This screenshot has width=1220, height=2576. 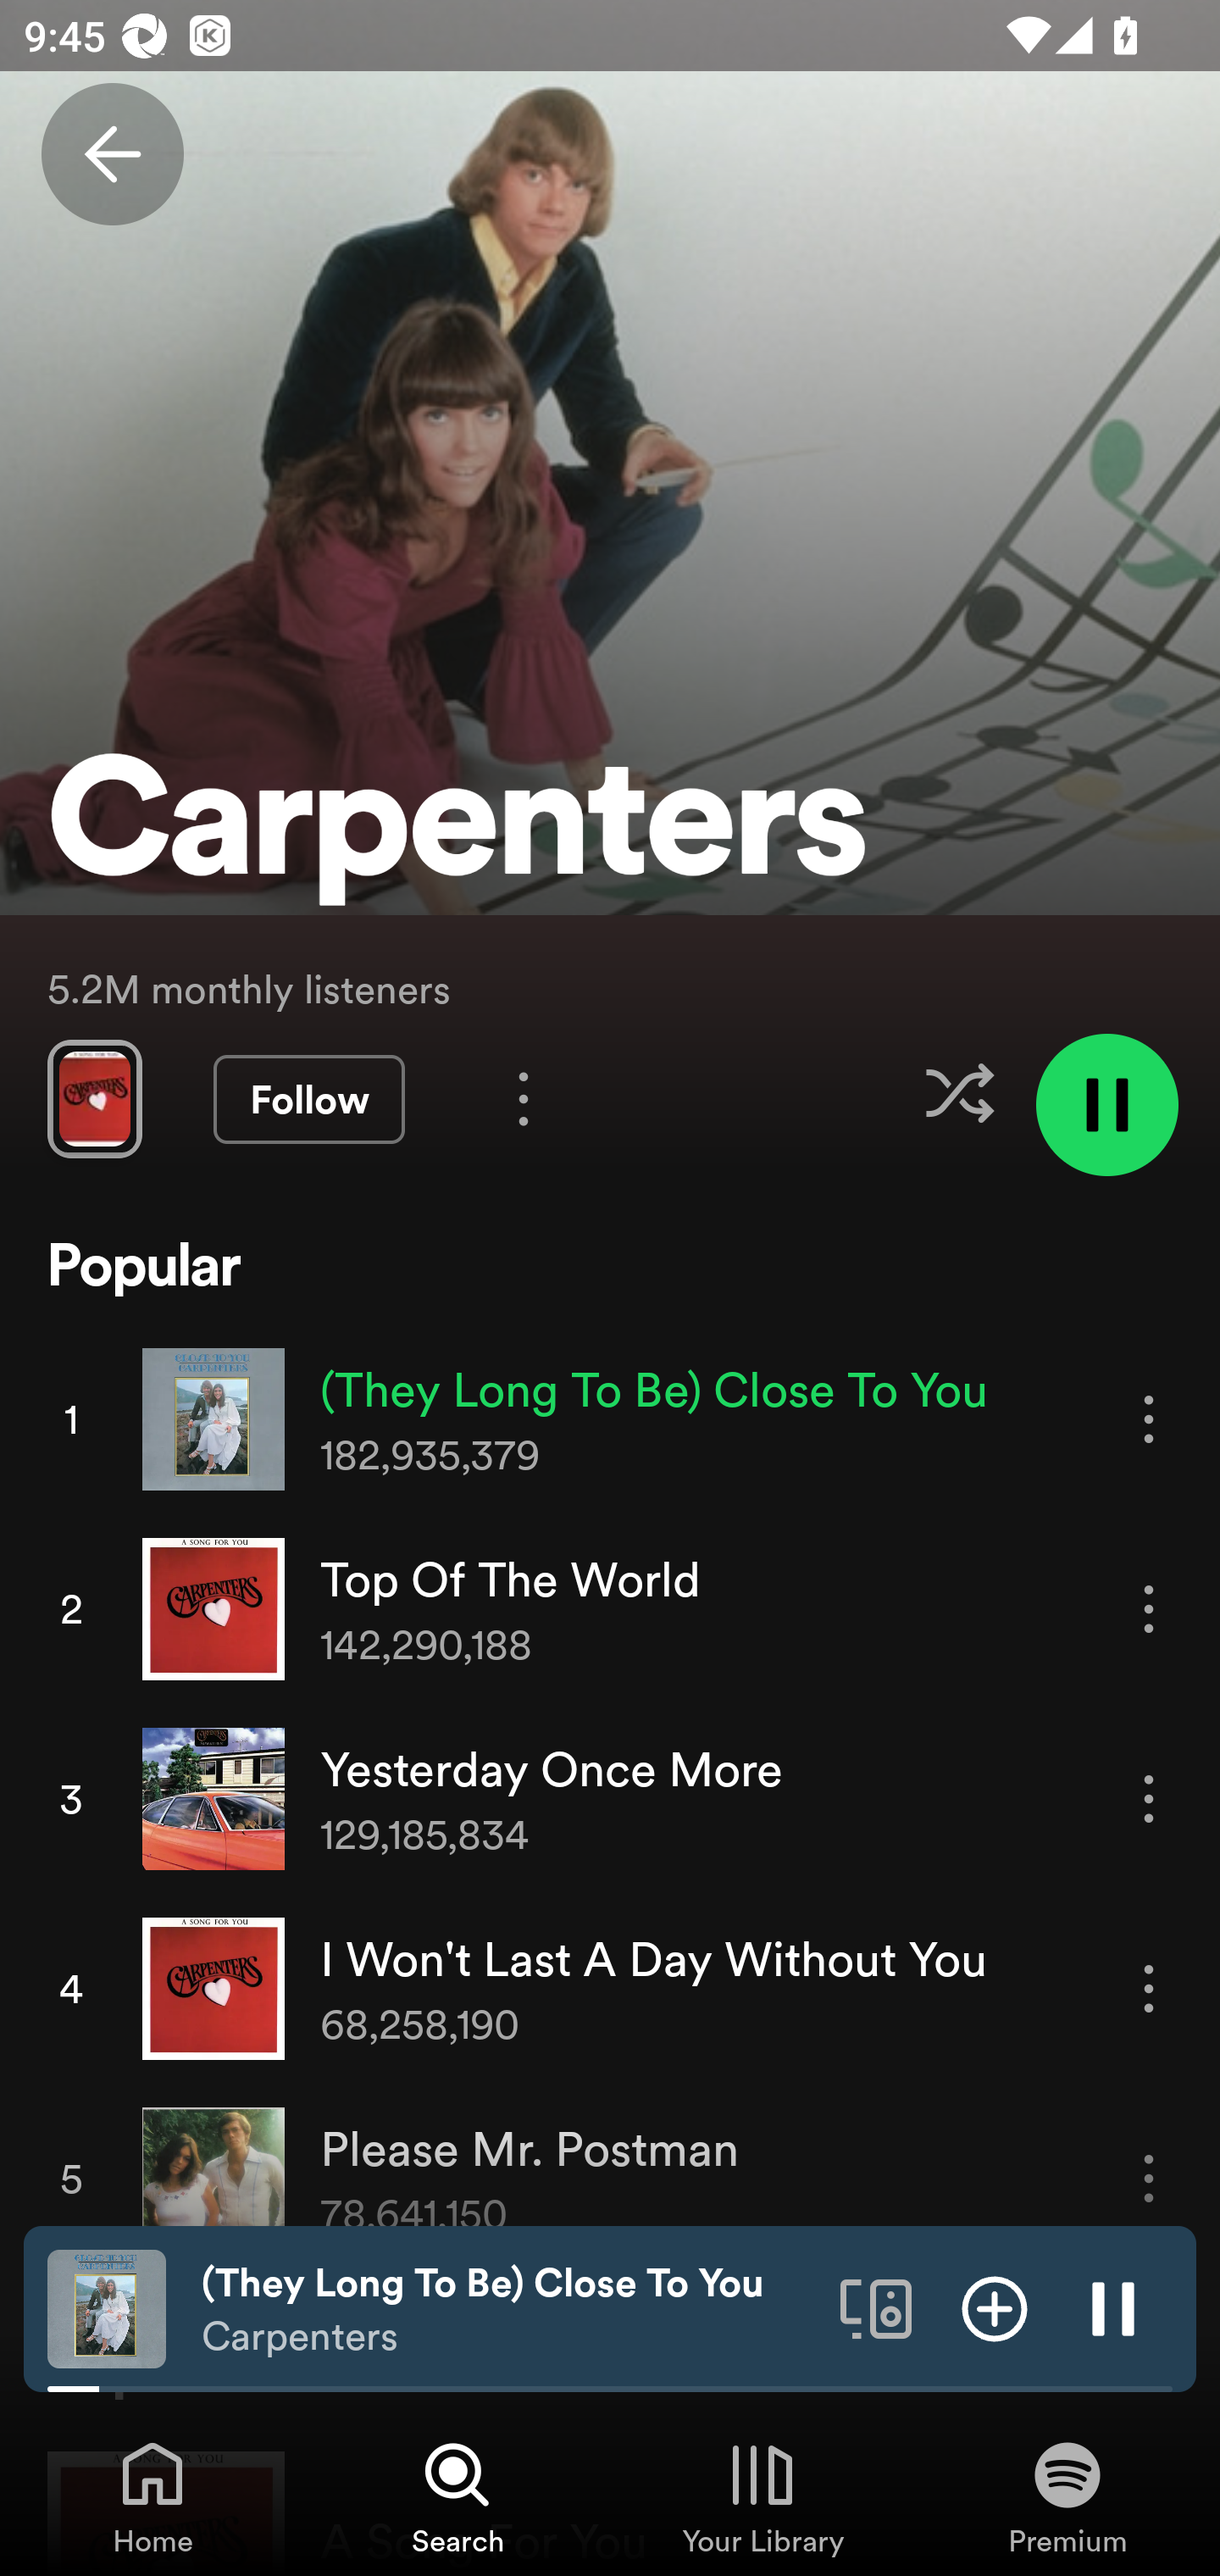 I want to click on More options for song Top Of The World, so click(x=1149, y=1608).